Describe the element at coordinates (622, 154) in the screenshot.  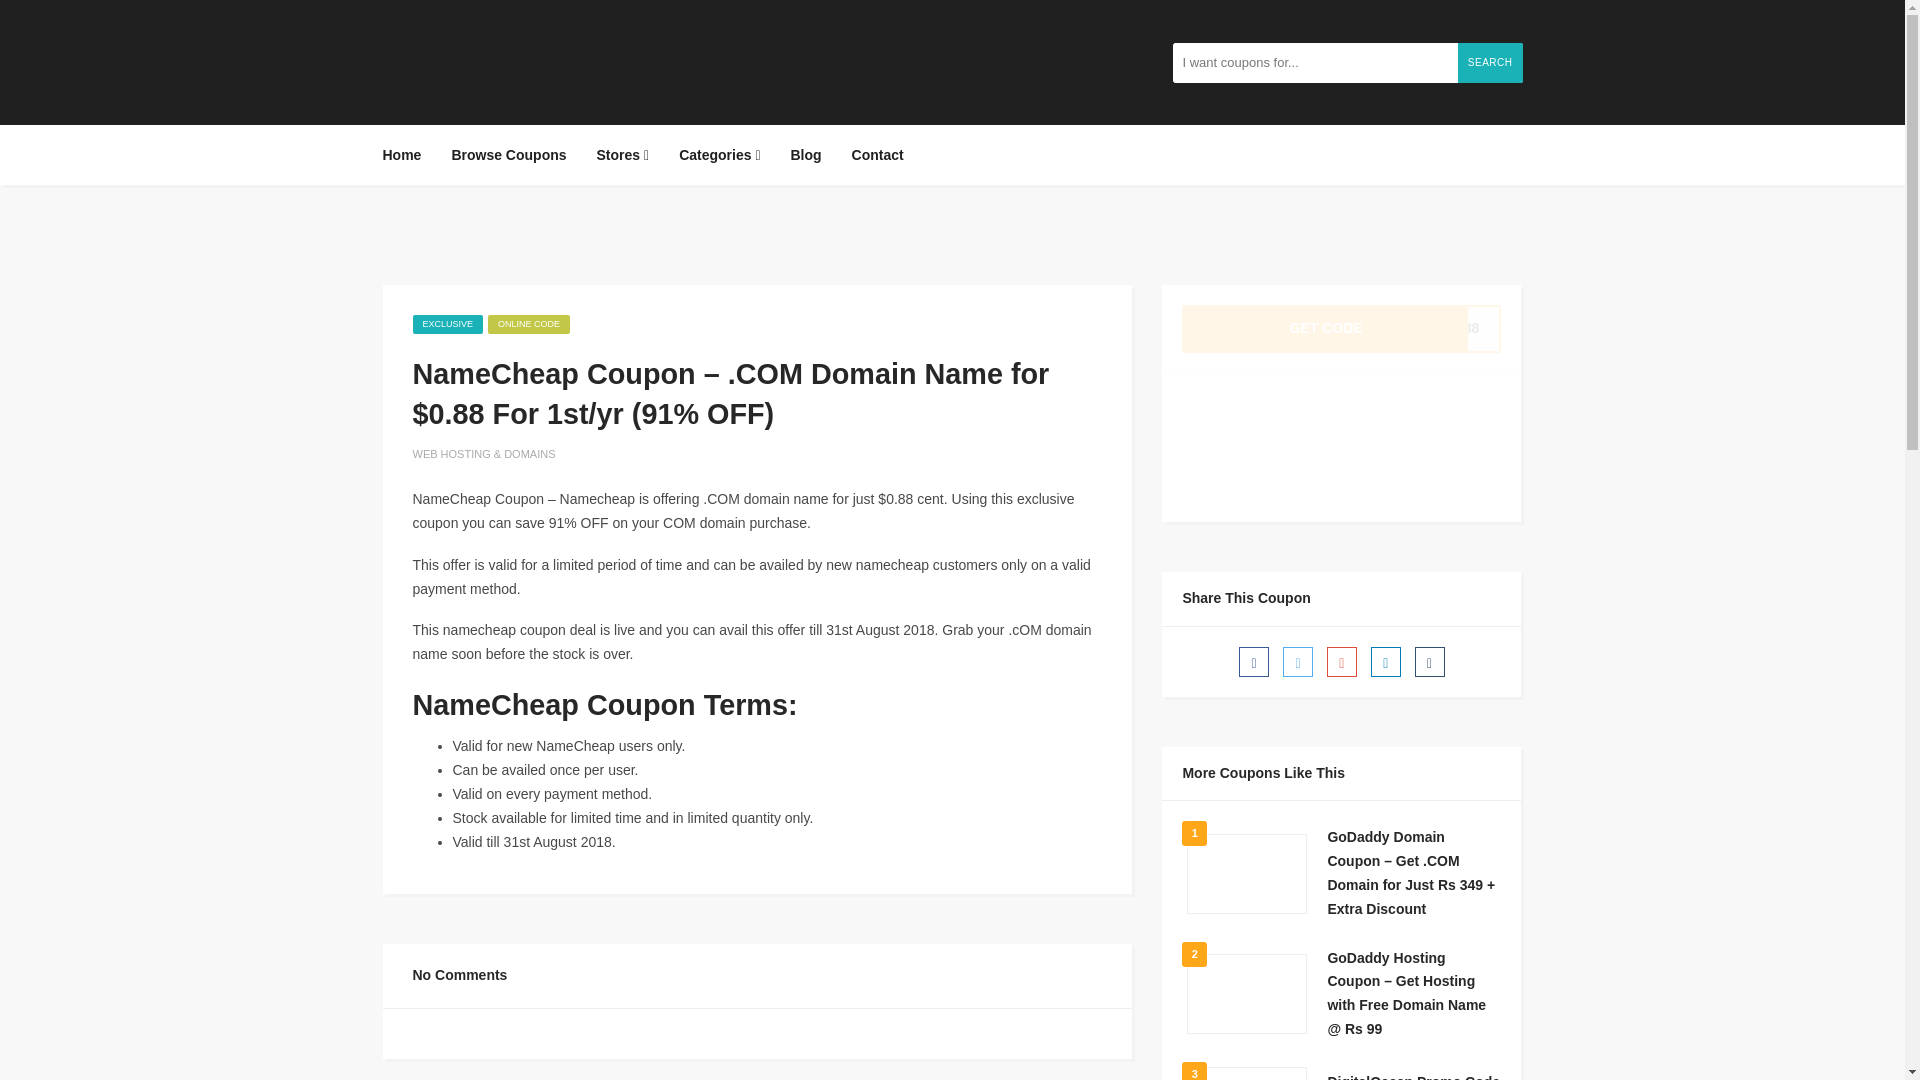
I see `Stores` at that location.